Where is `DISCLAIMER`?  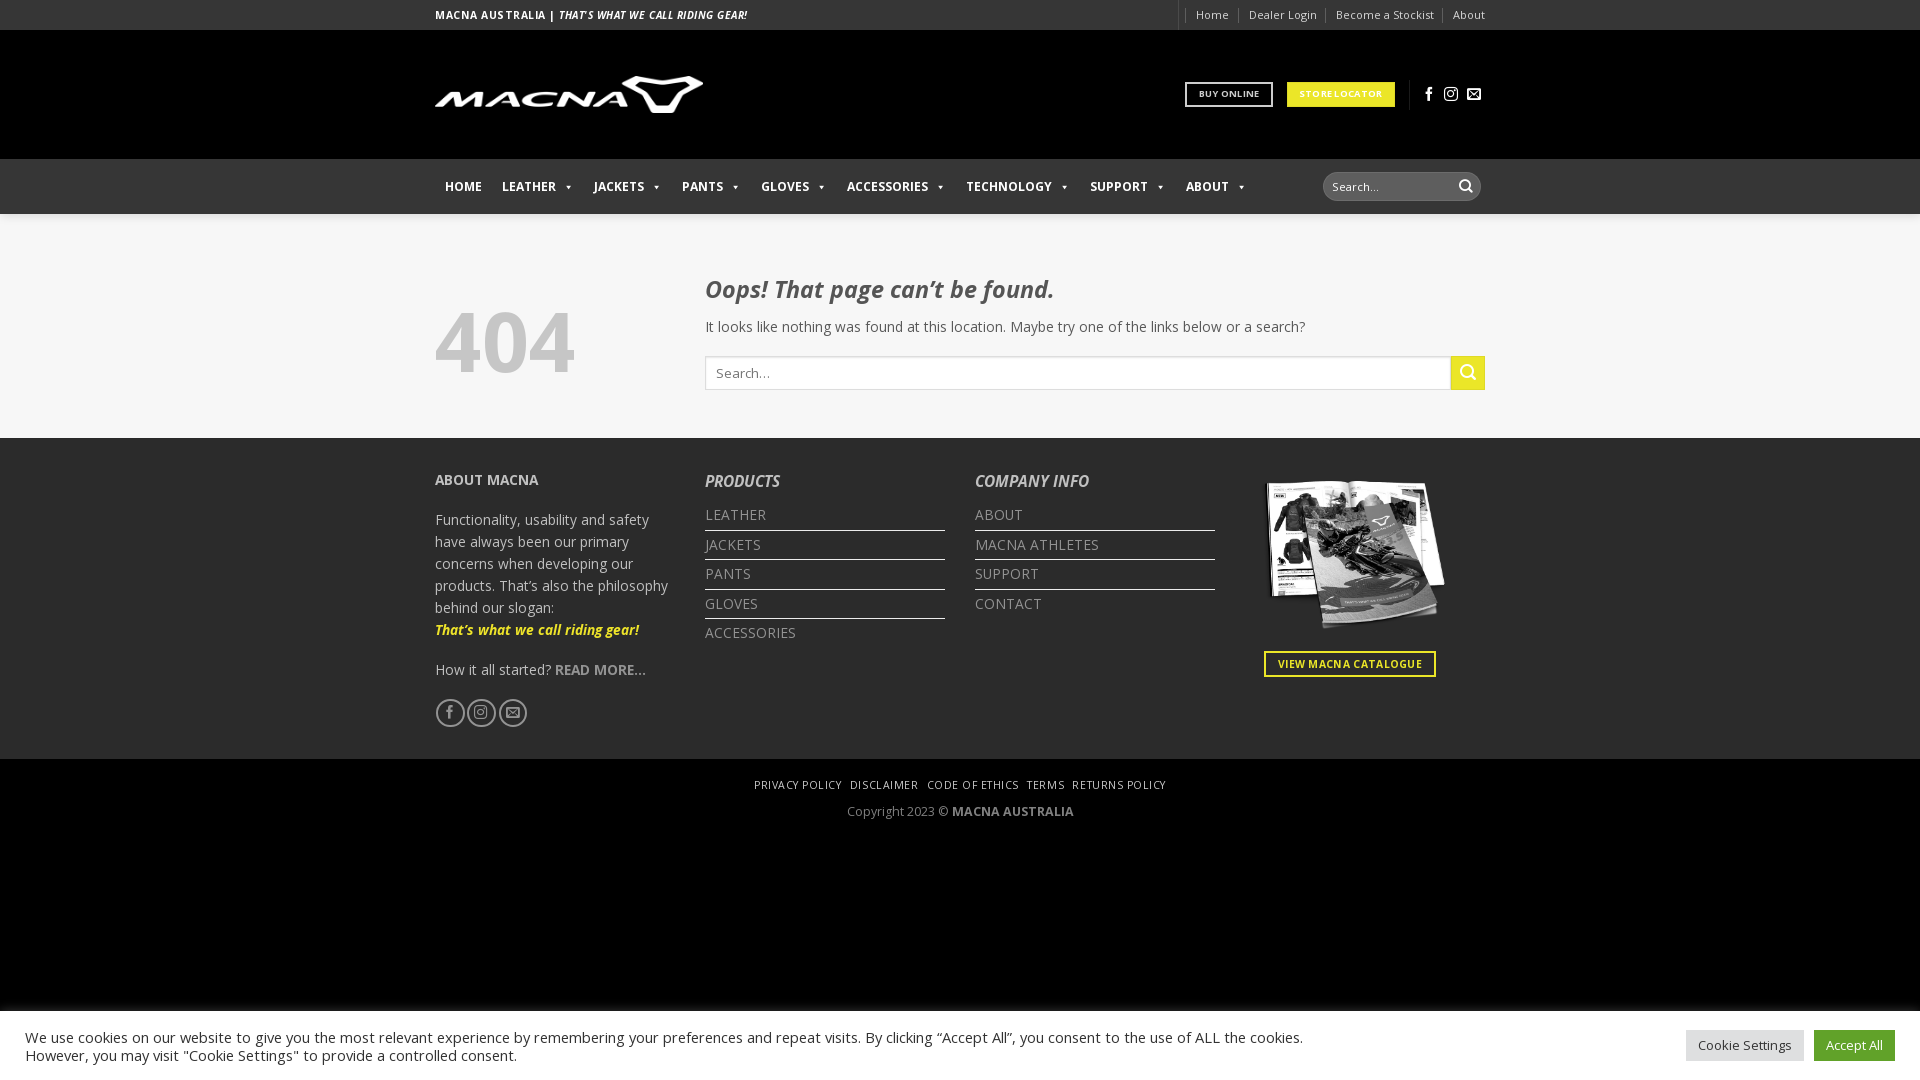 DISCLAIMER is located at coordinates (884, 785).